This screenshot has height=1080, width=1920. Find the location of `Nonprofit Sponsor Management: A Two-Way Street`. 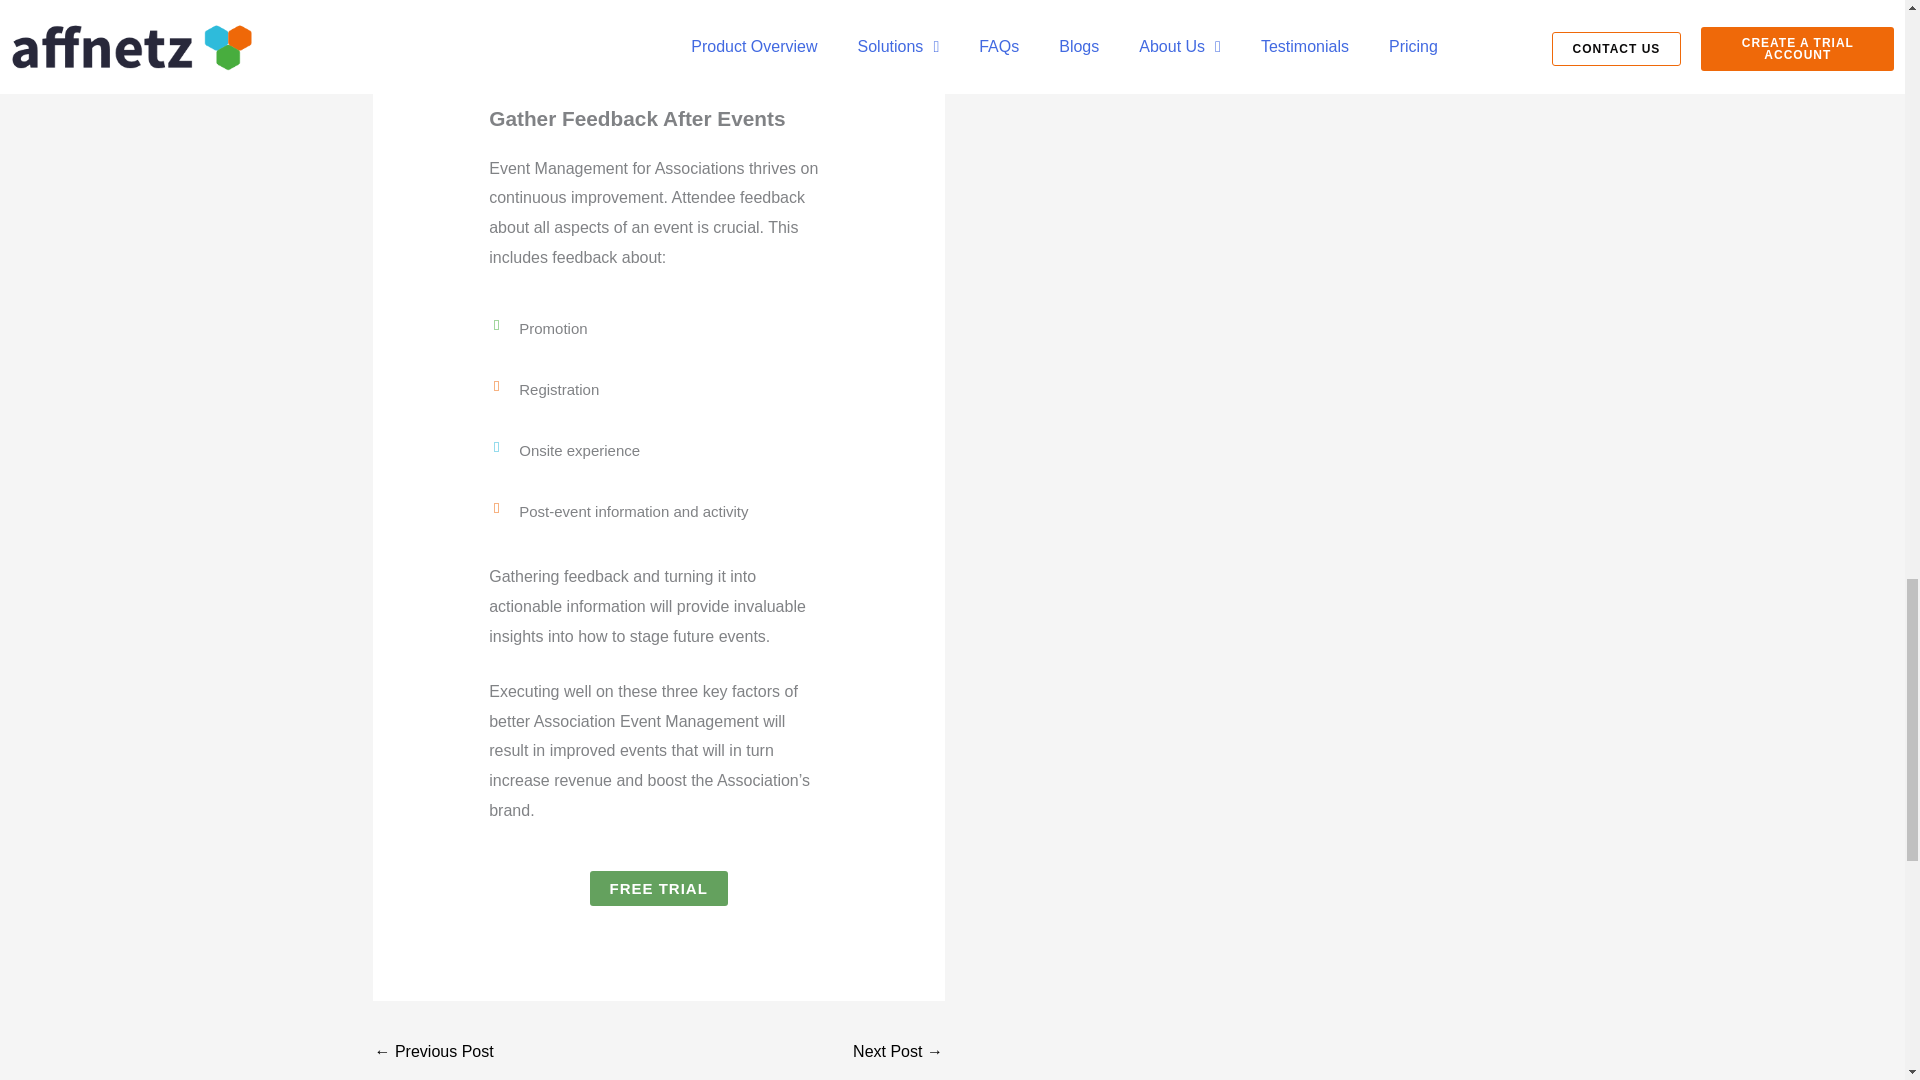

Nonprofit Sponsor Management: A Two-Way Street is located at coordinates (434, 1053).